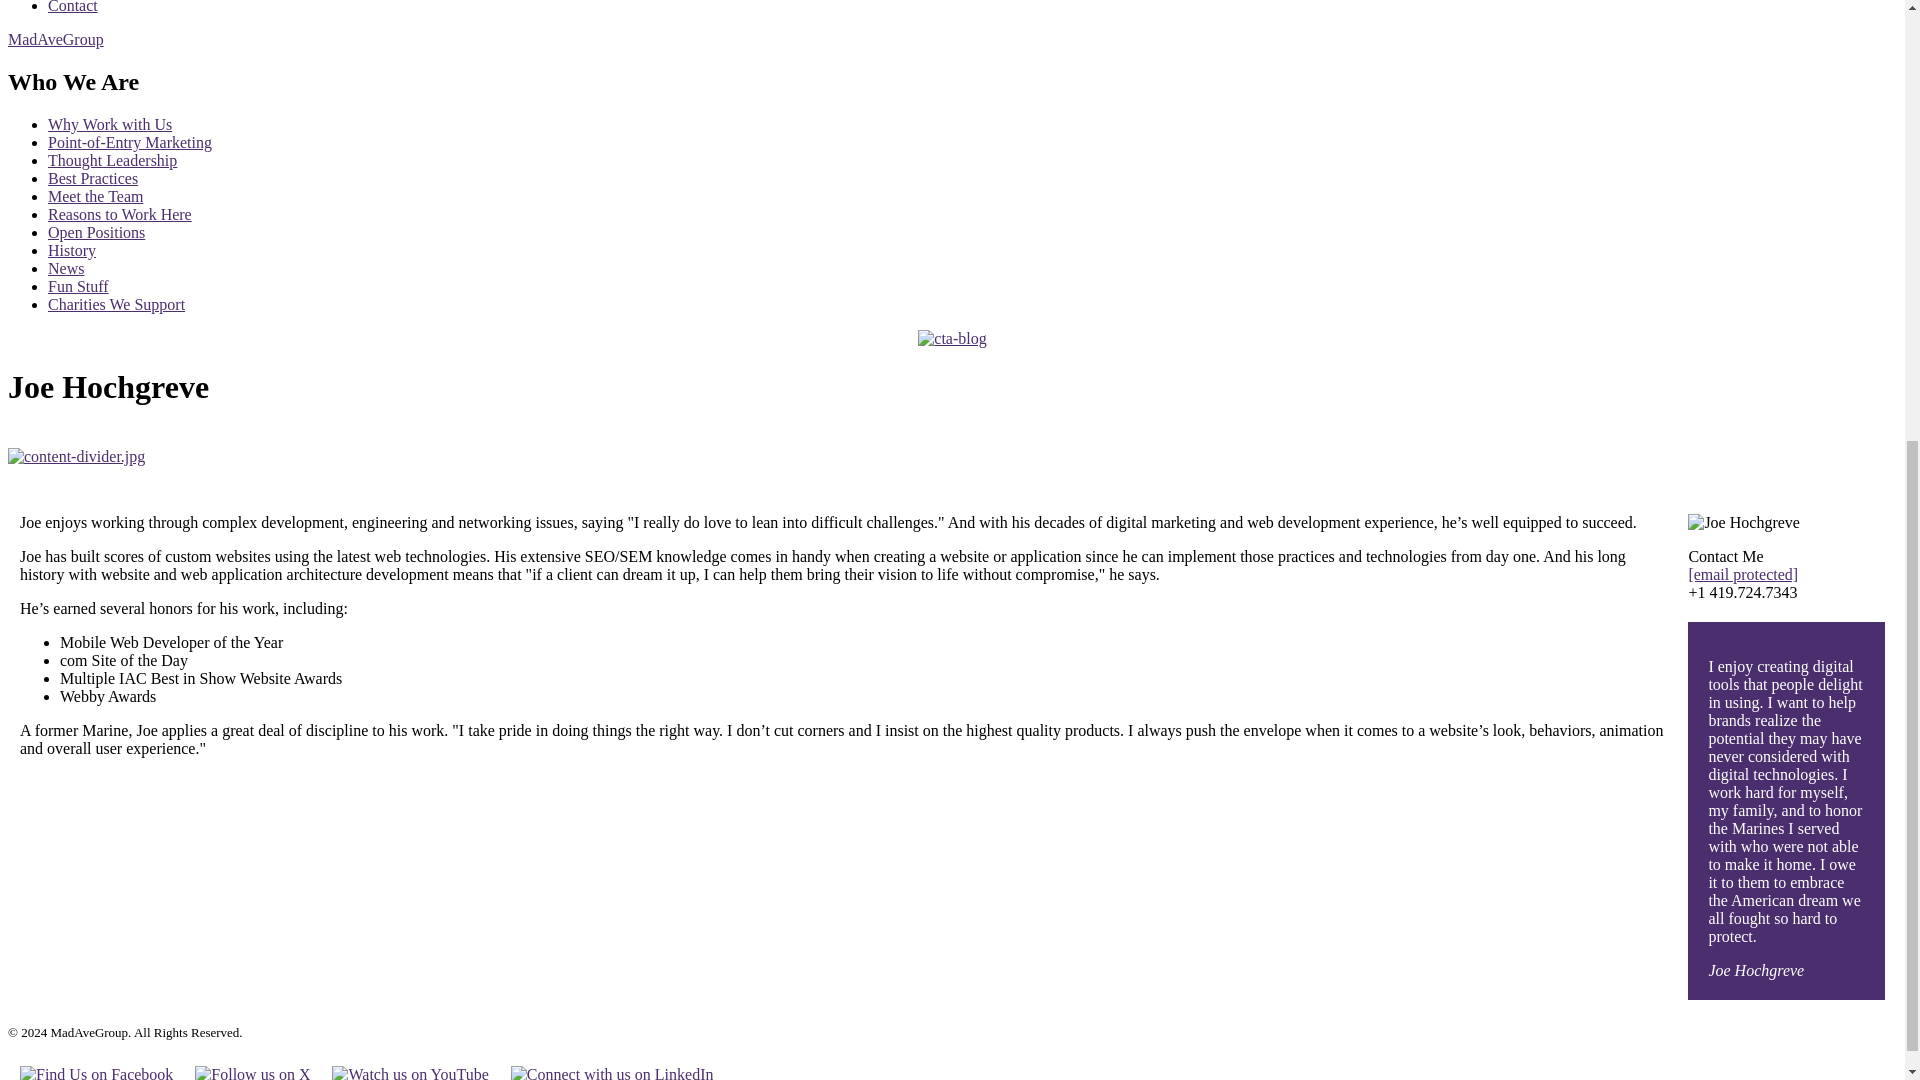  I want to click on Sign Up for our Free Marketing Newsletter, so click(952, 338).